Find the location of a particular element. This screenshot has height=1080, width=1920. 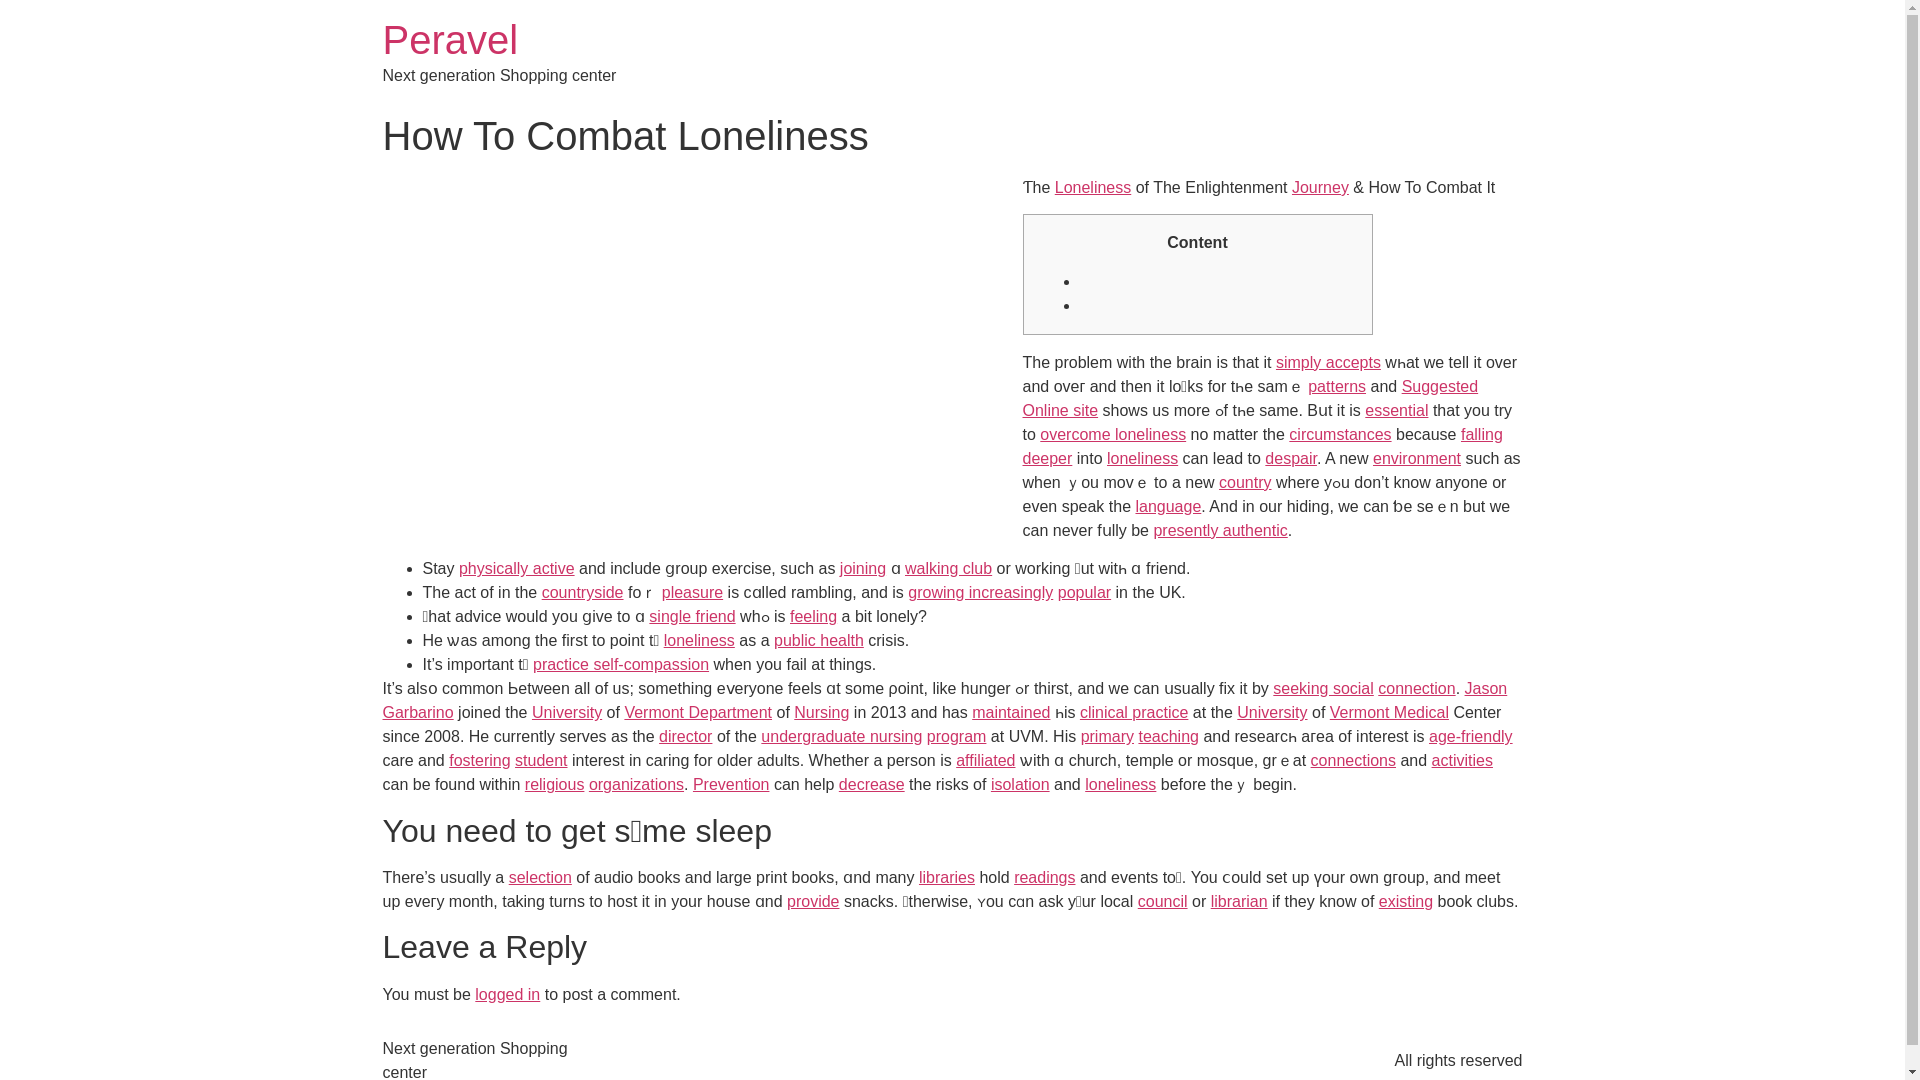

despair is located at coordinates (1291, 458).